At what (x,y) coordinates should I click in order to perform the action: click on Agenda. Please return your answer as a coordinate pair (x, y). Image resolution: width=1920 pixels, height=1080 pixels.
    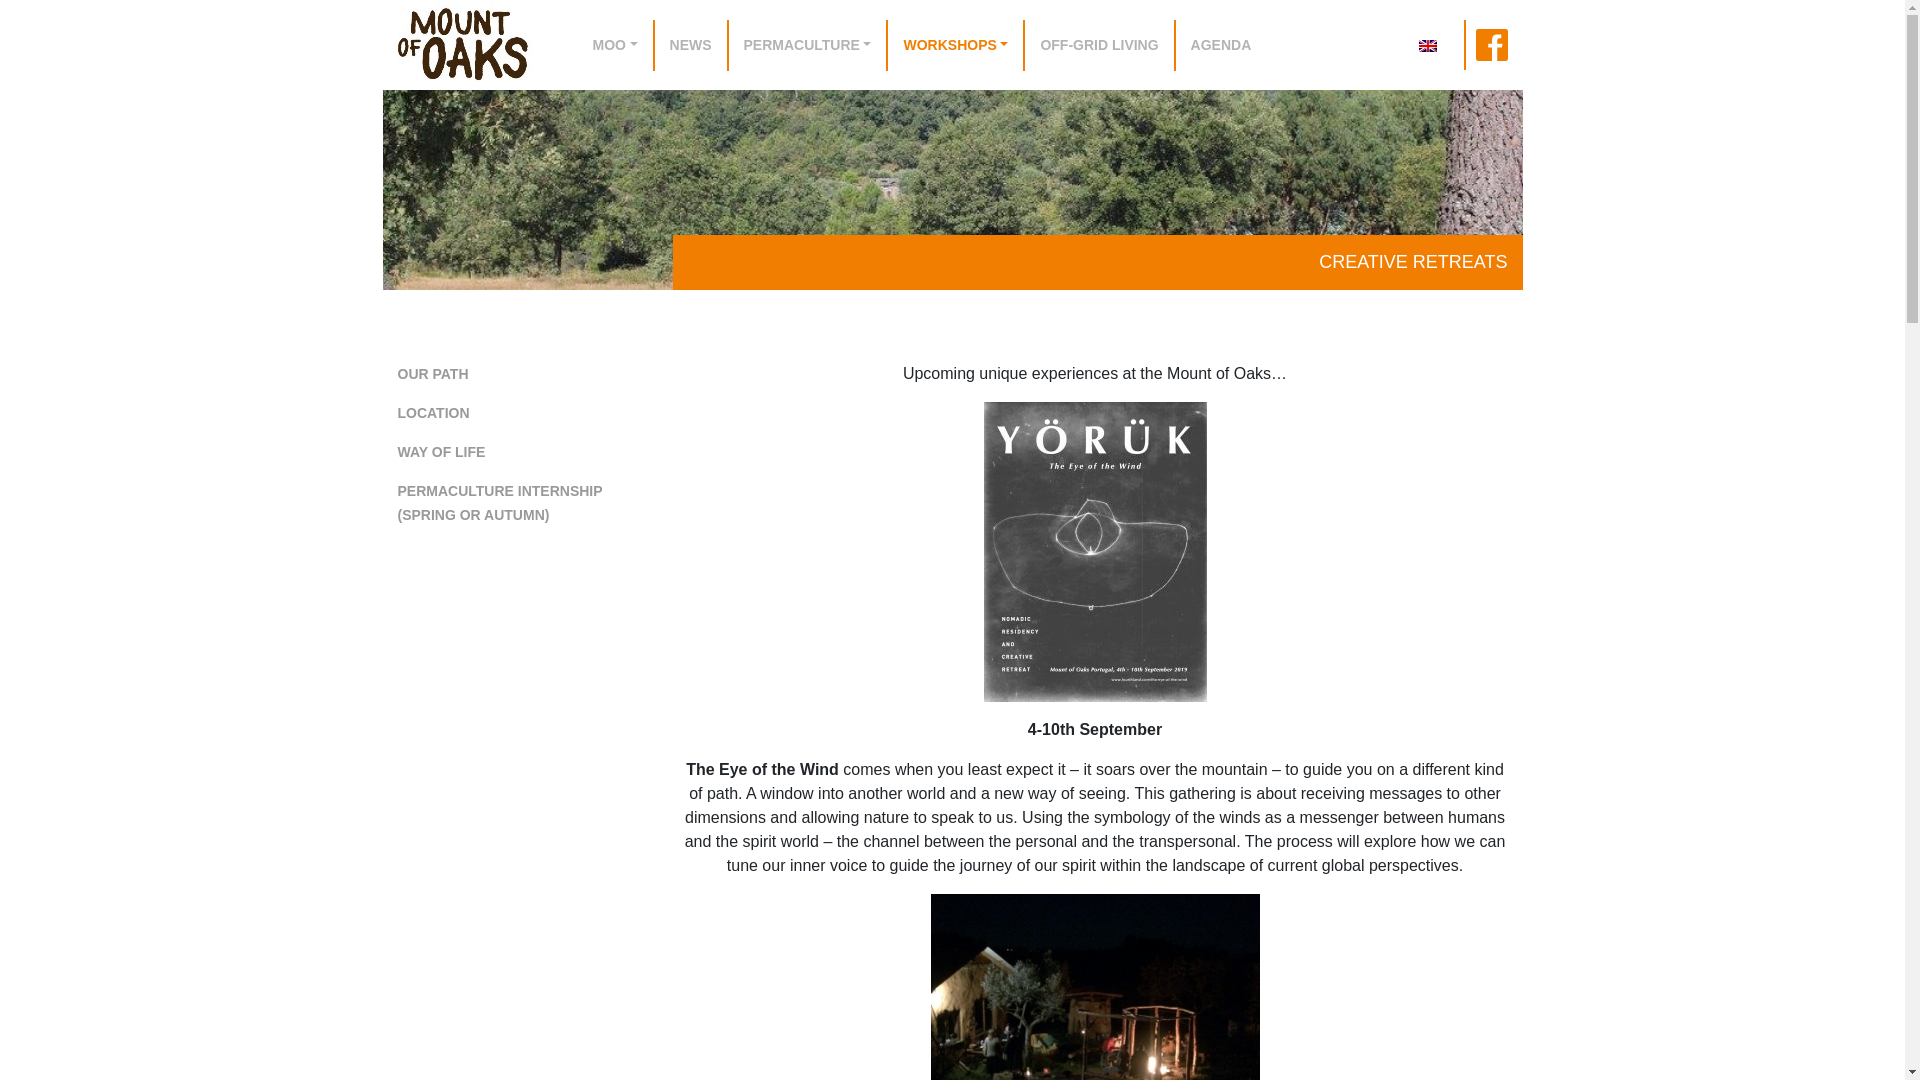
    Looking at the image, I should click on (1220, 46).